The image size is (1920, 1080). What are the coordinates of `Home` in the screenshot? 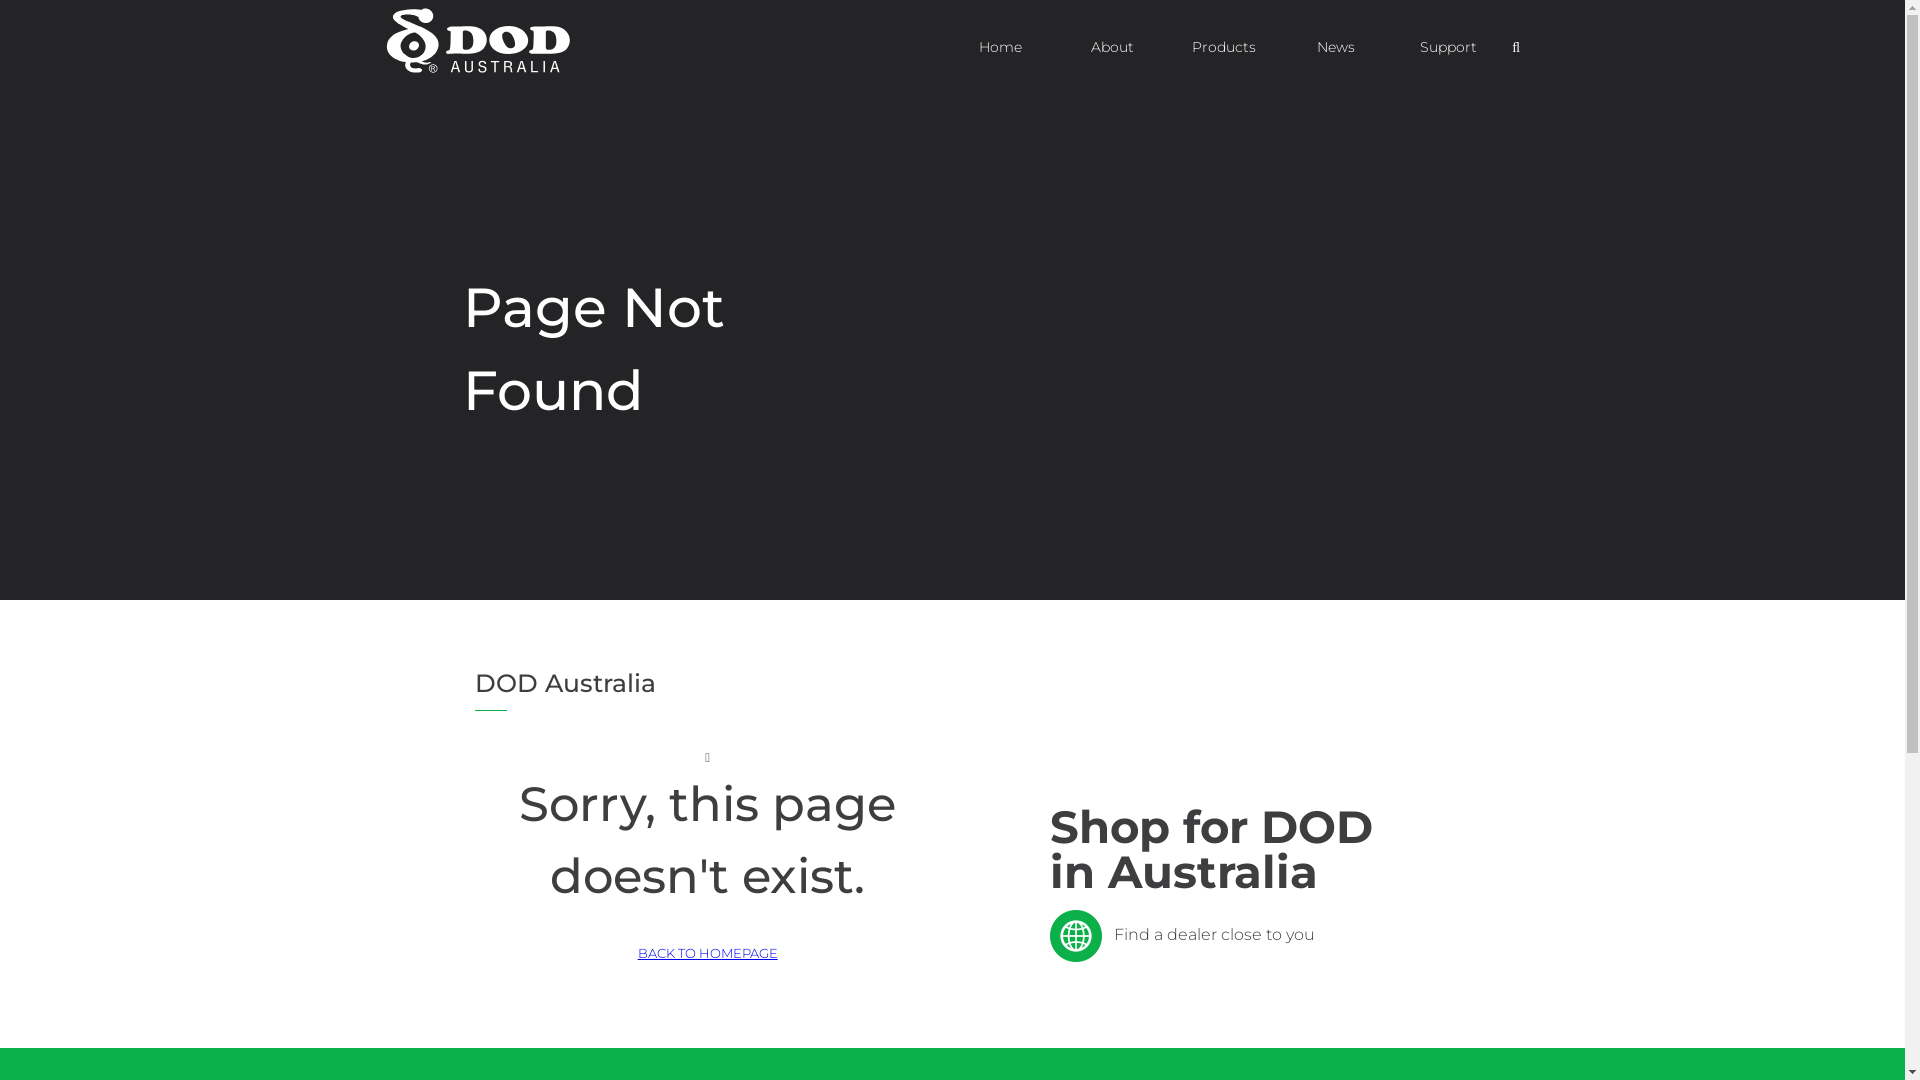 It's located at (1000, 46).